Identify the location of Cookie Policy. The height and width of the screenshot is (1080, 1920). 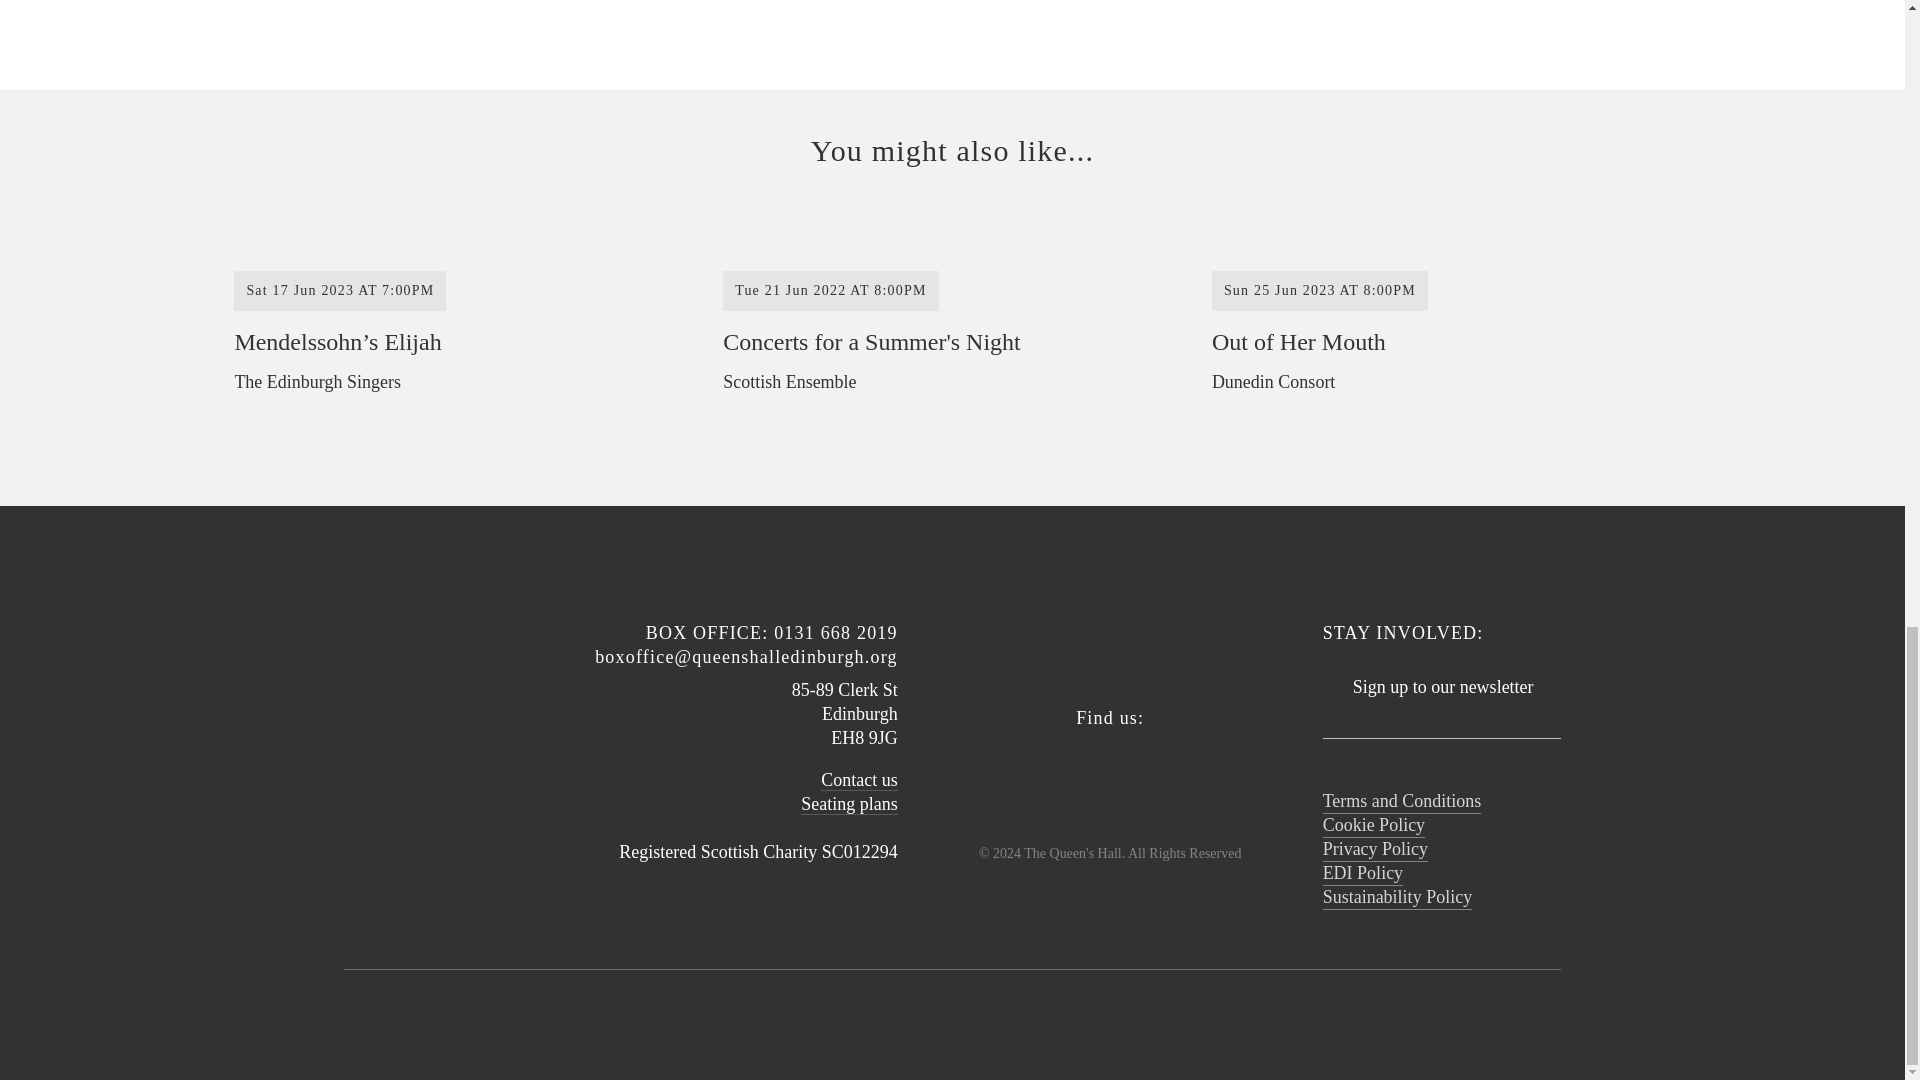
(860, 780).